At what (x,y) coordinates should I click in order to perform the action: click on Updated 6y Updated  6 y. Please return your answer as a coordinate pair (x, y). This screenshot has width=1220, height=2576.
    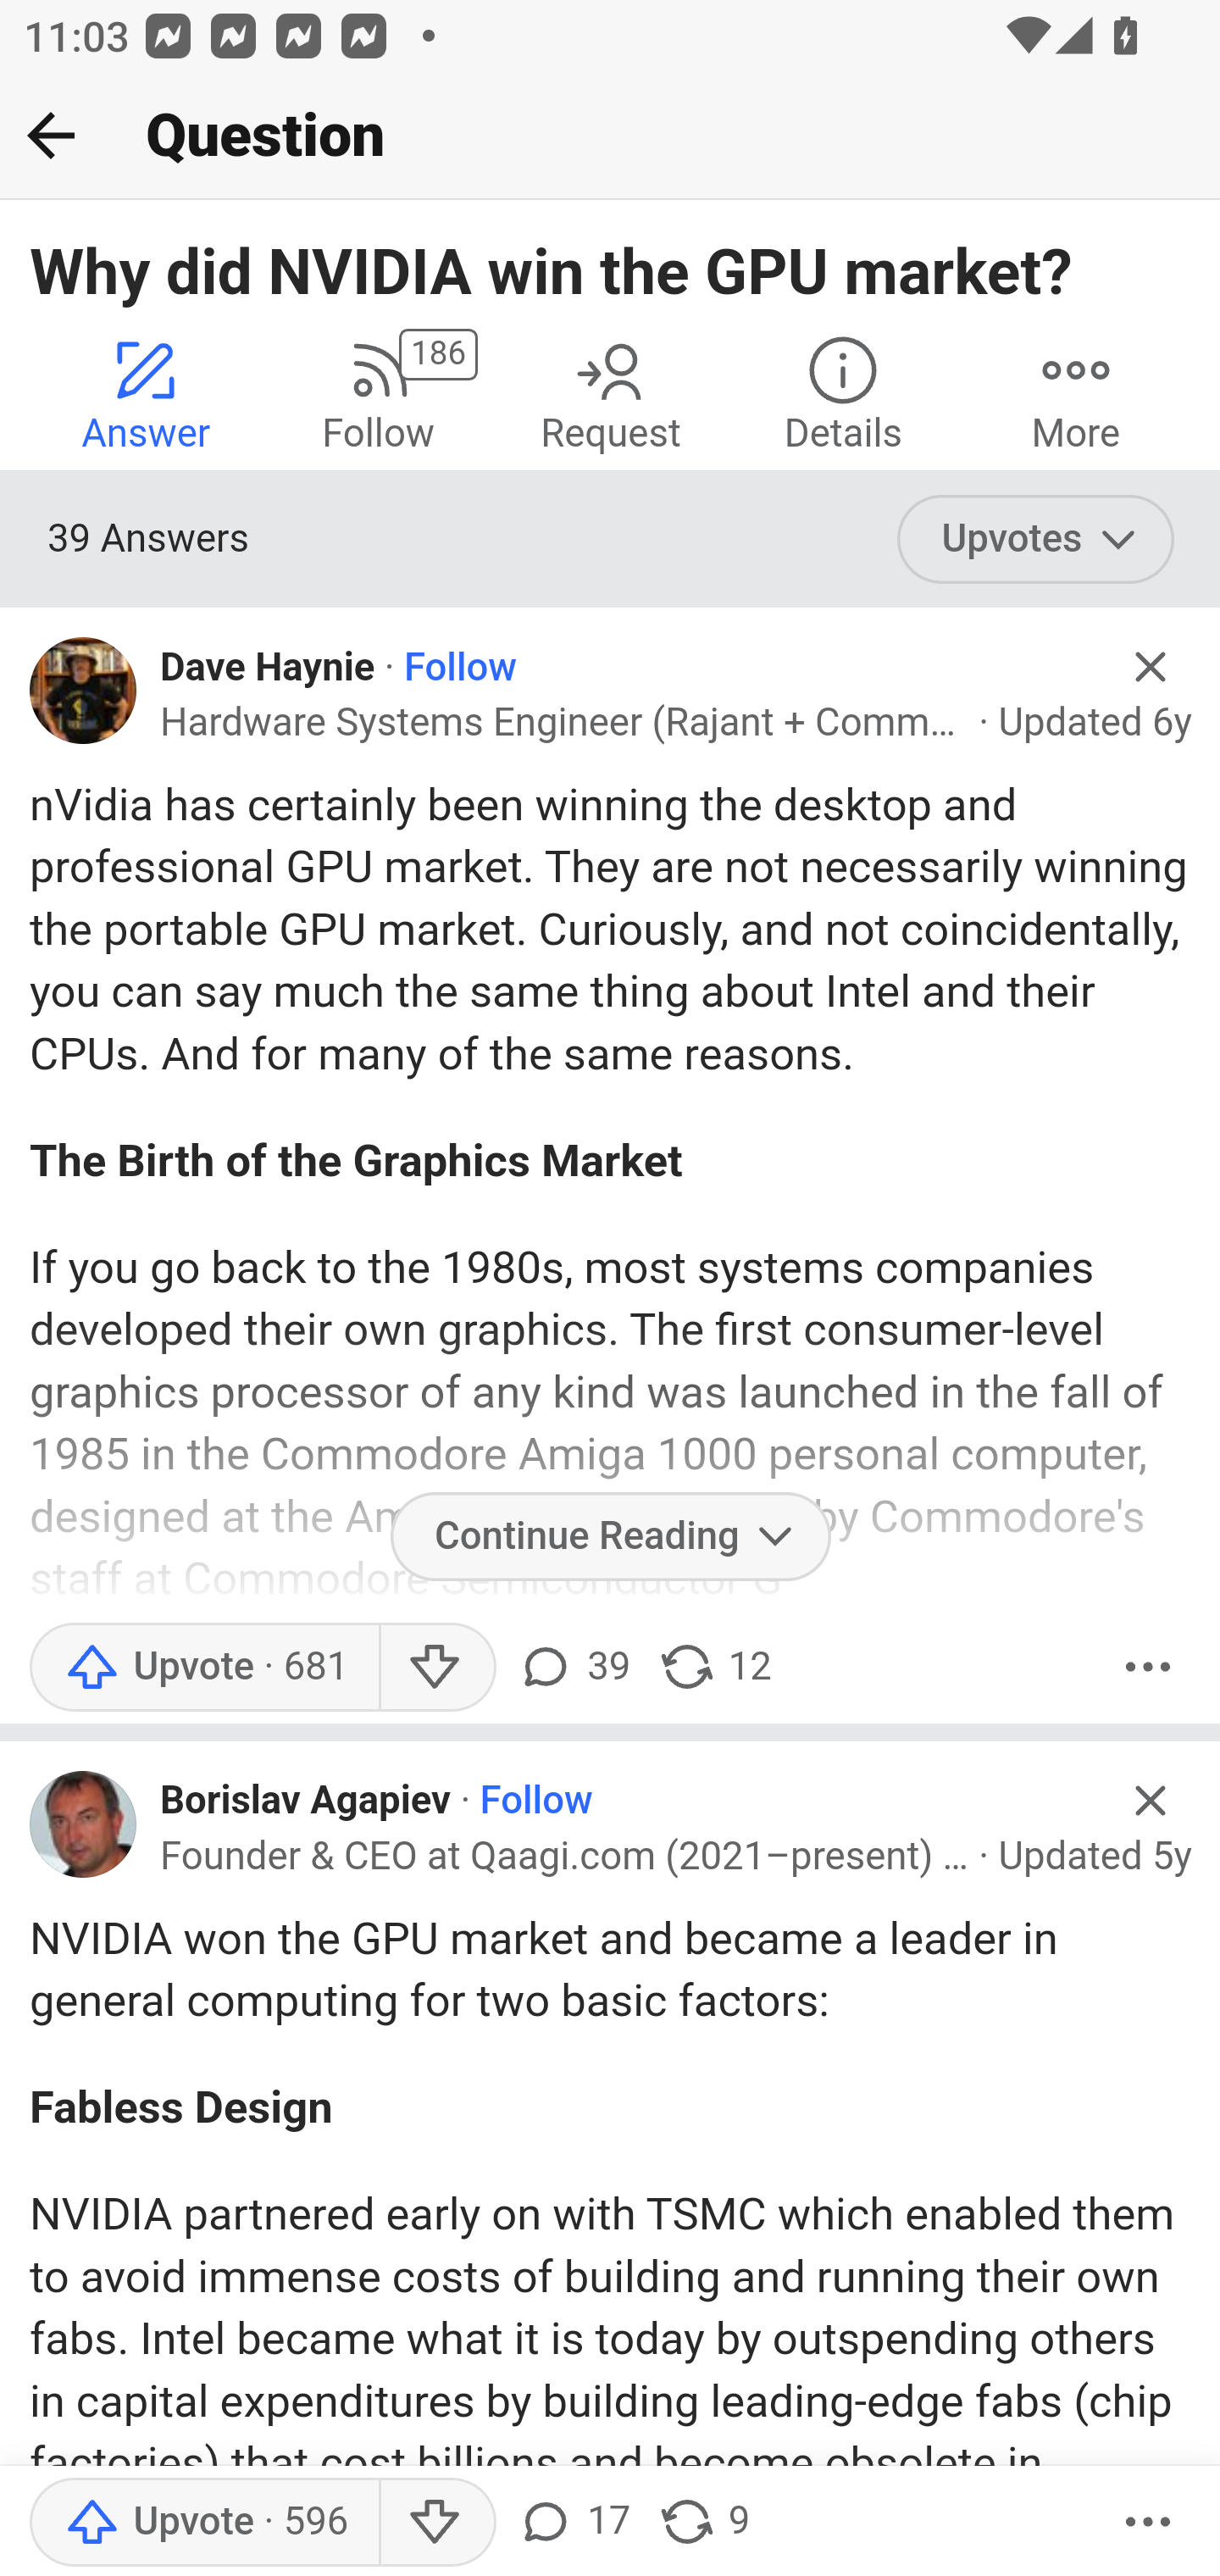
    Looking at the image, I should click on (1095, 722).